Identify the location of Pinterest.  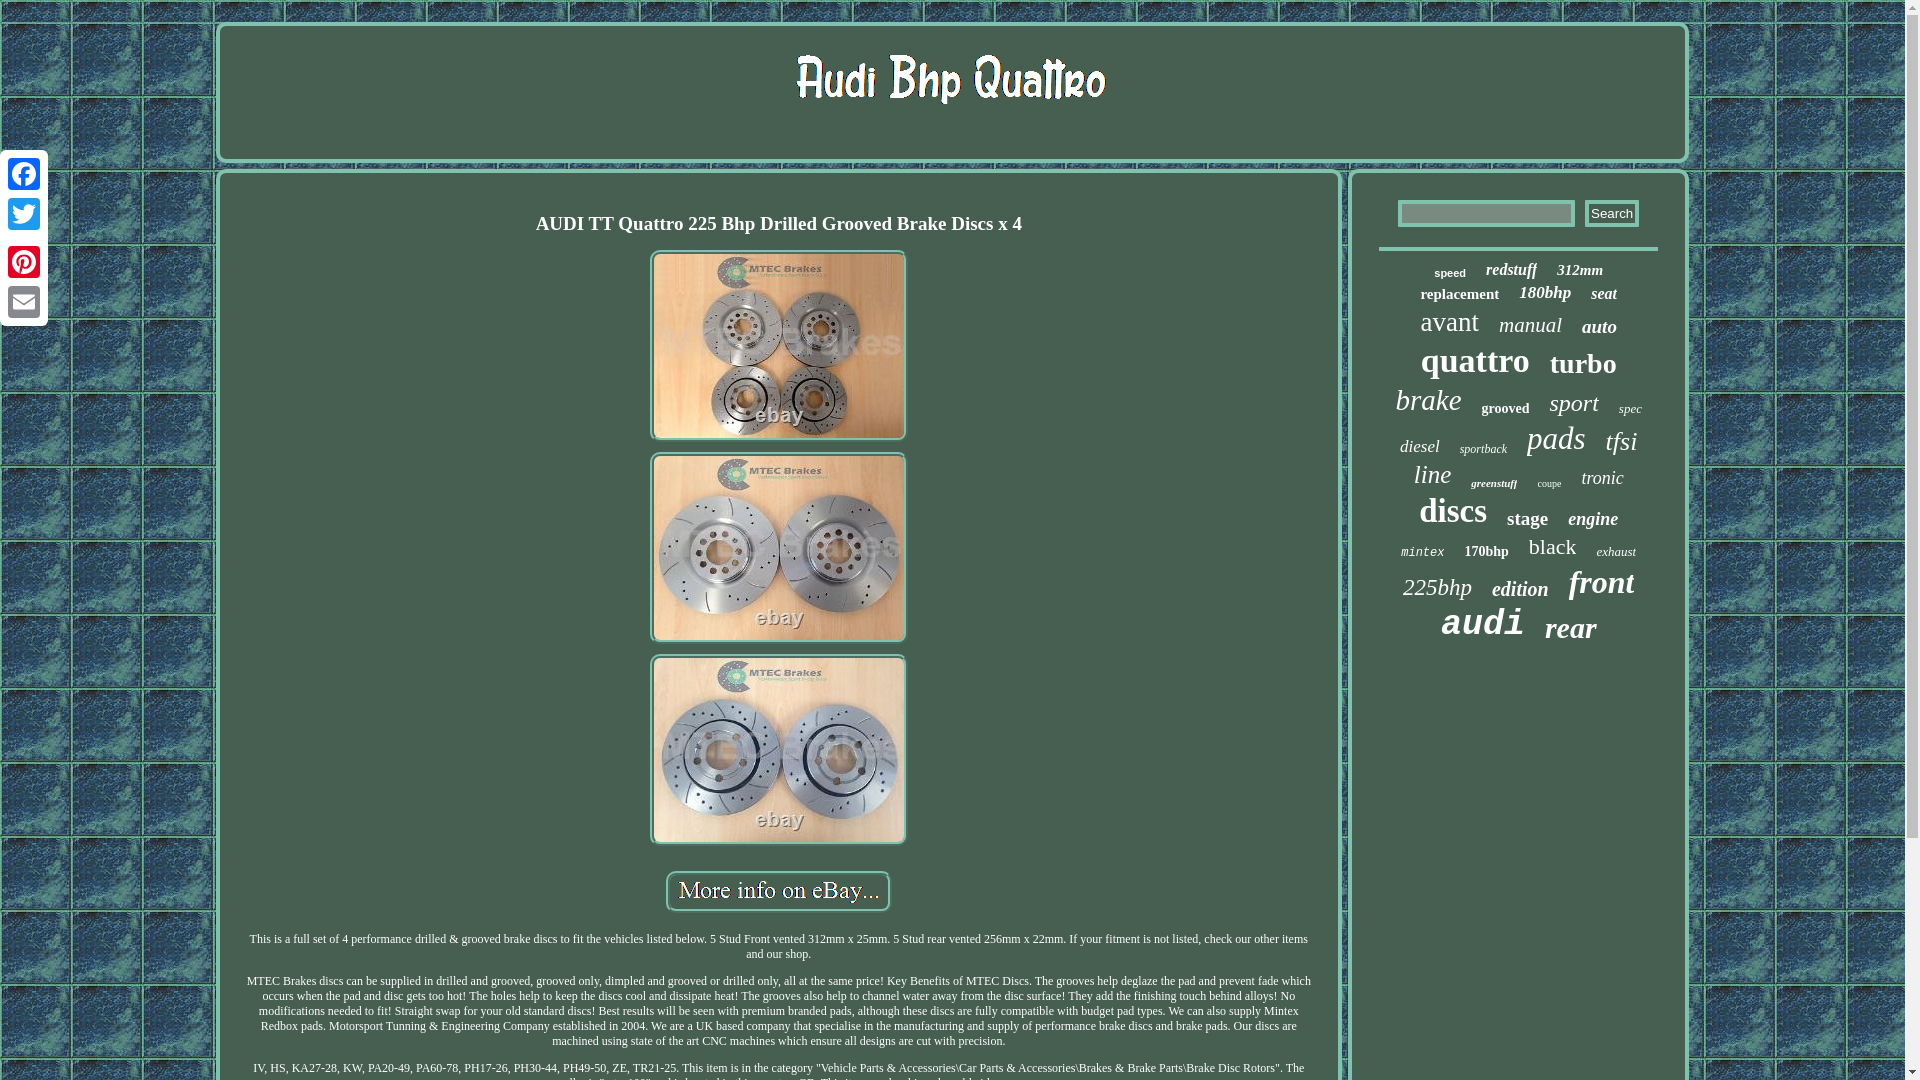
(24, 261).